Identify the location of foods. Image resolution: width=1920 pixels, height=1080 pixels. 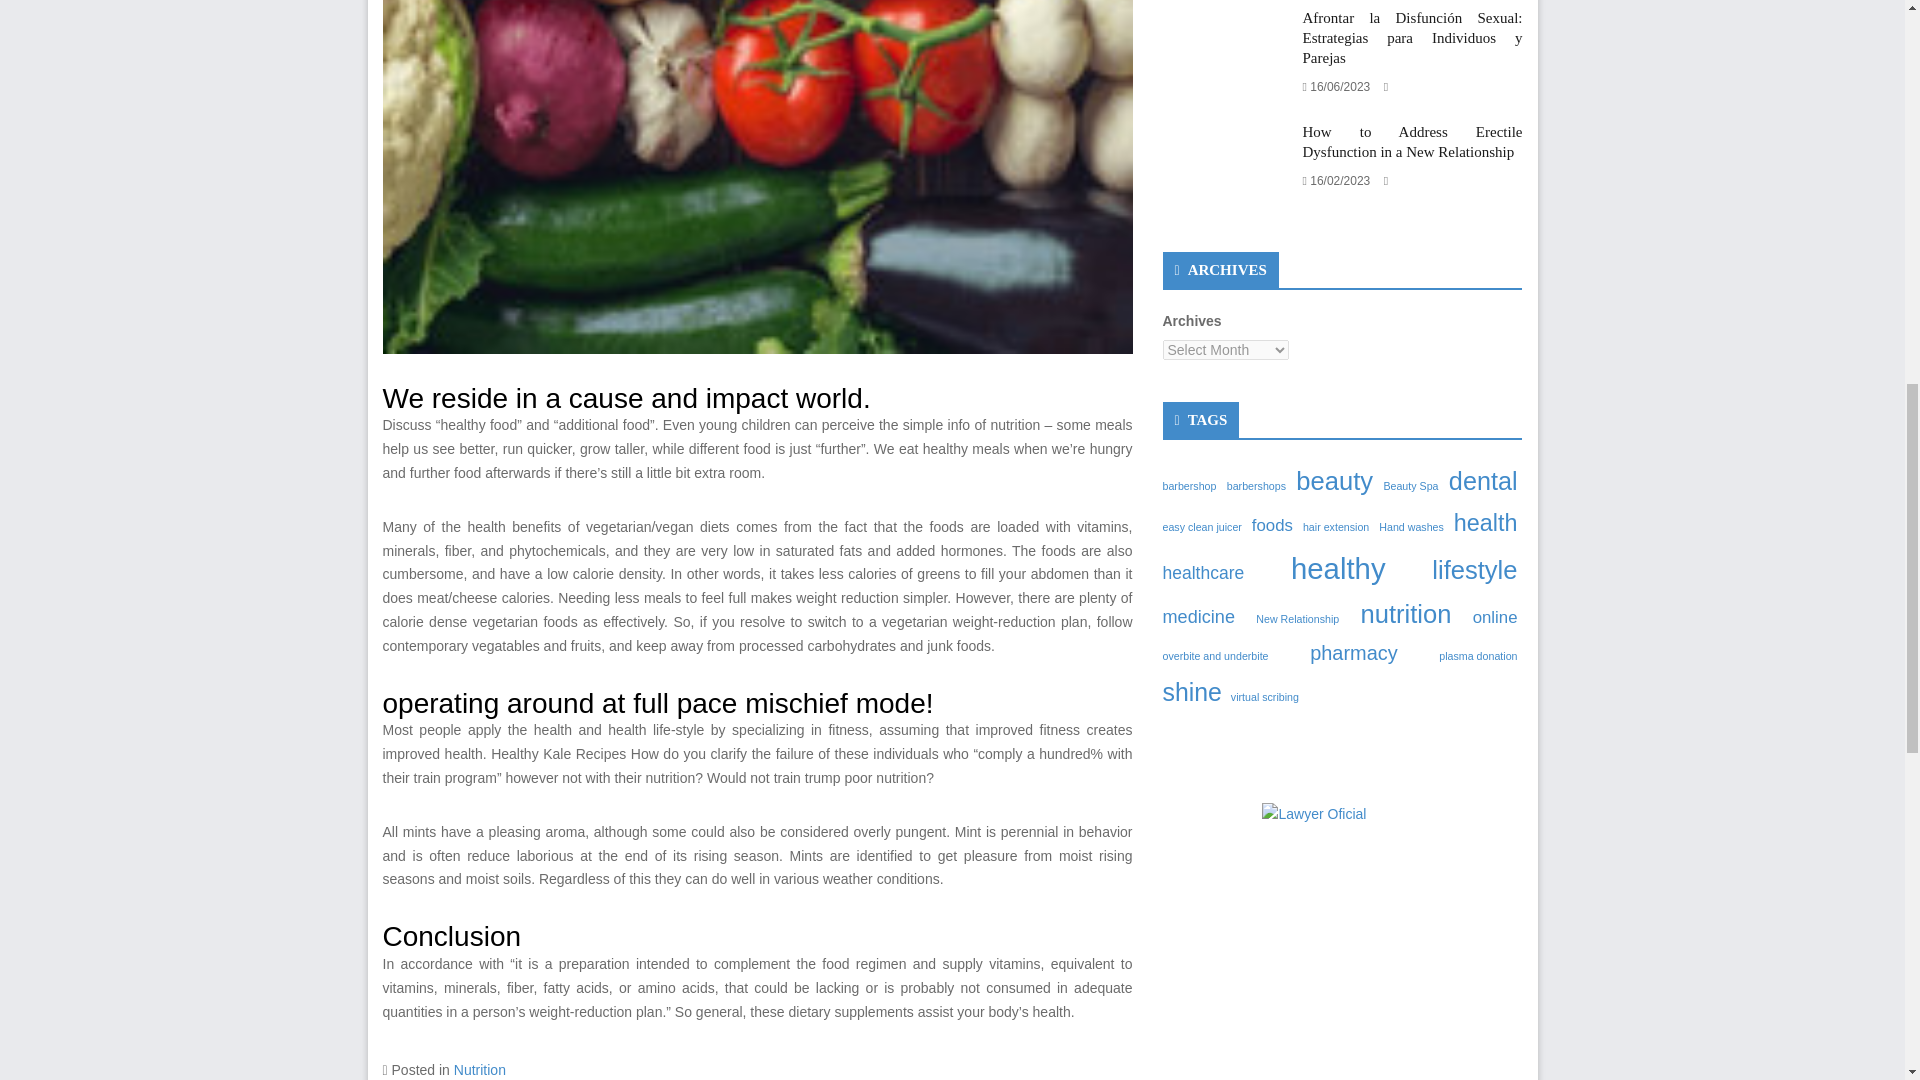
(1272, 526).